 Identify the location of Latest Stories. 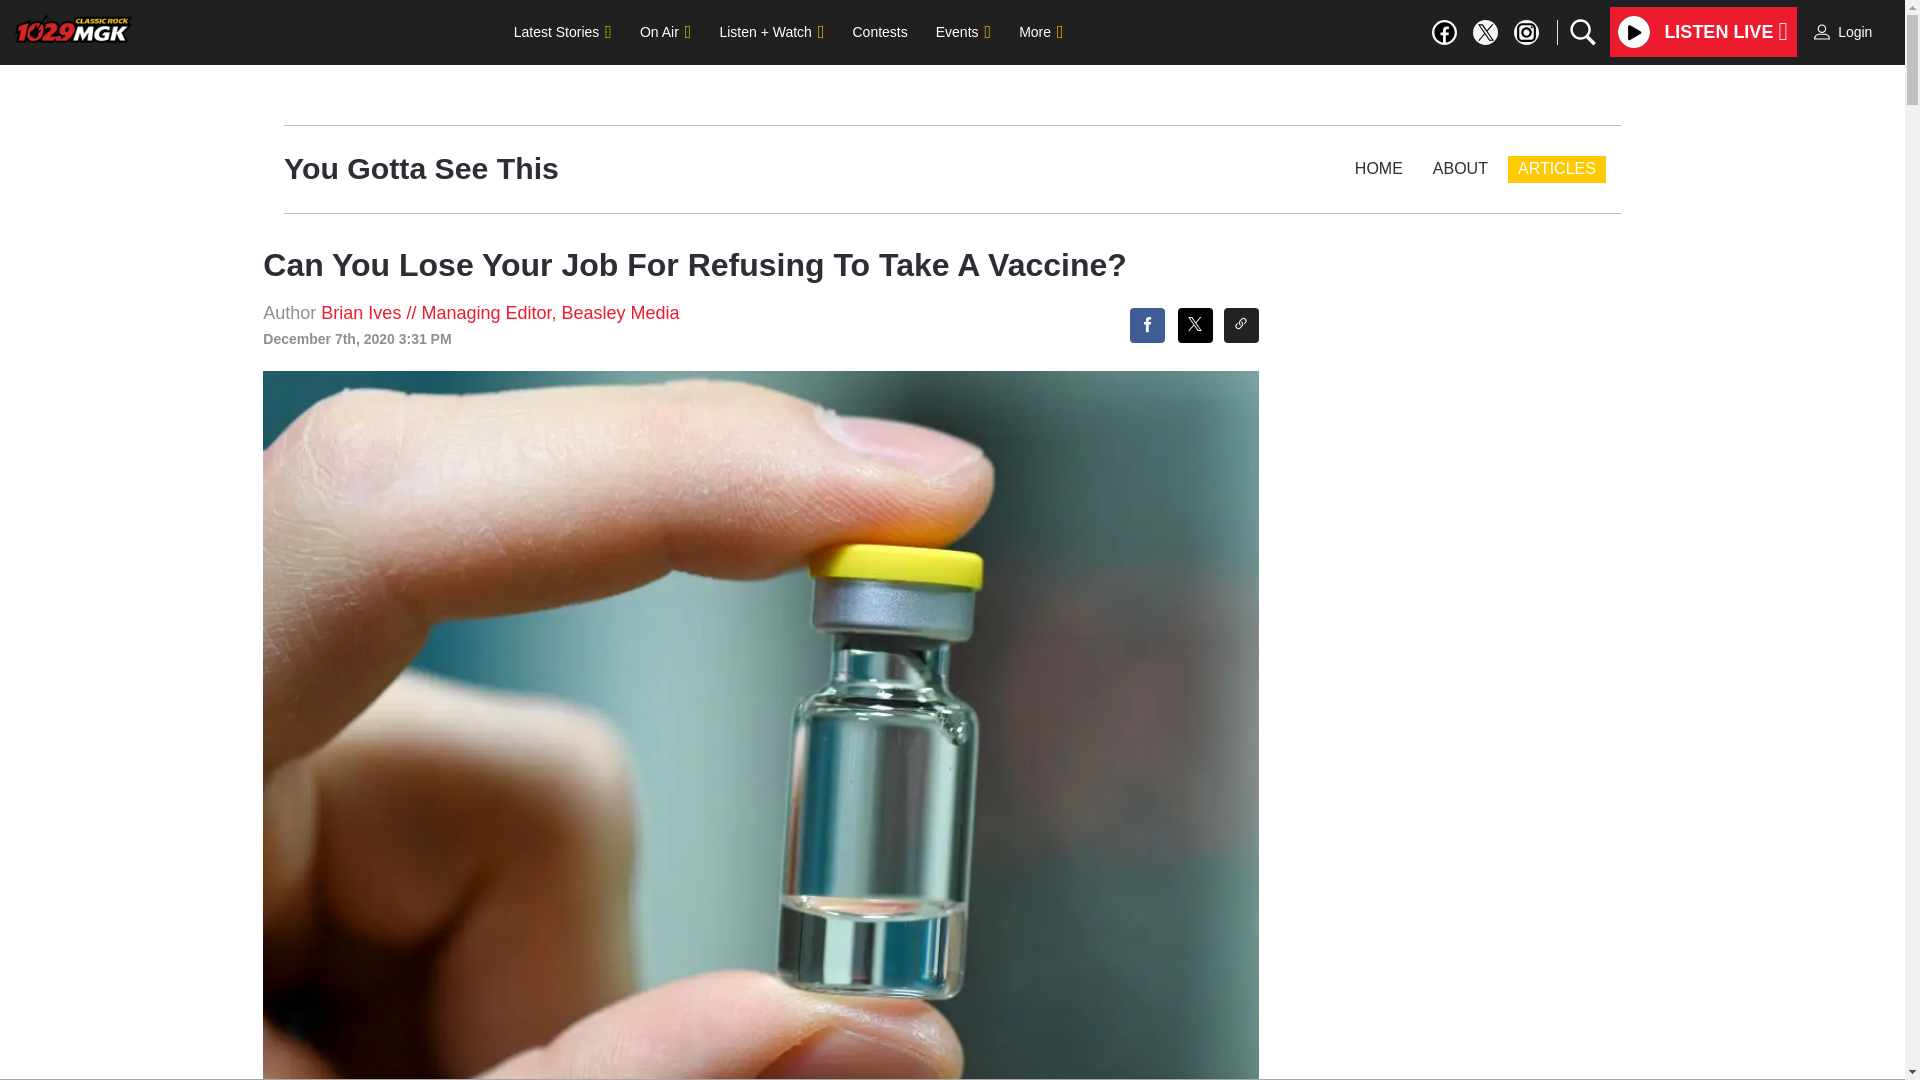
(562, 31).